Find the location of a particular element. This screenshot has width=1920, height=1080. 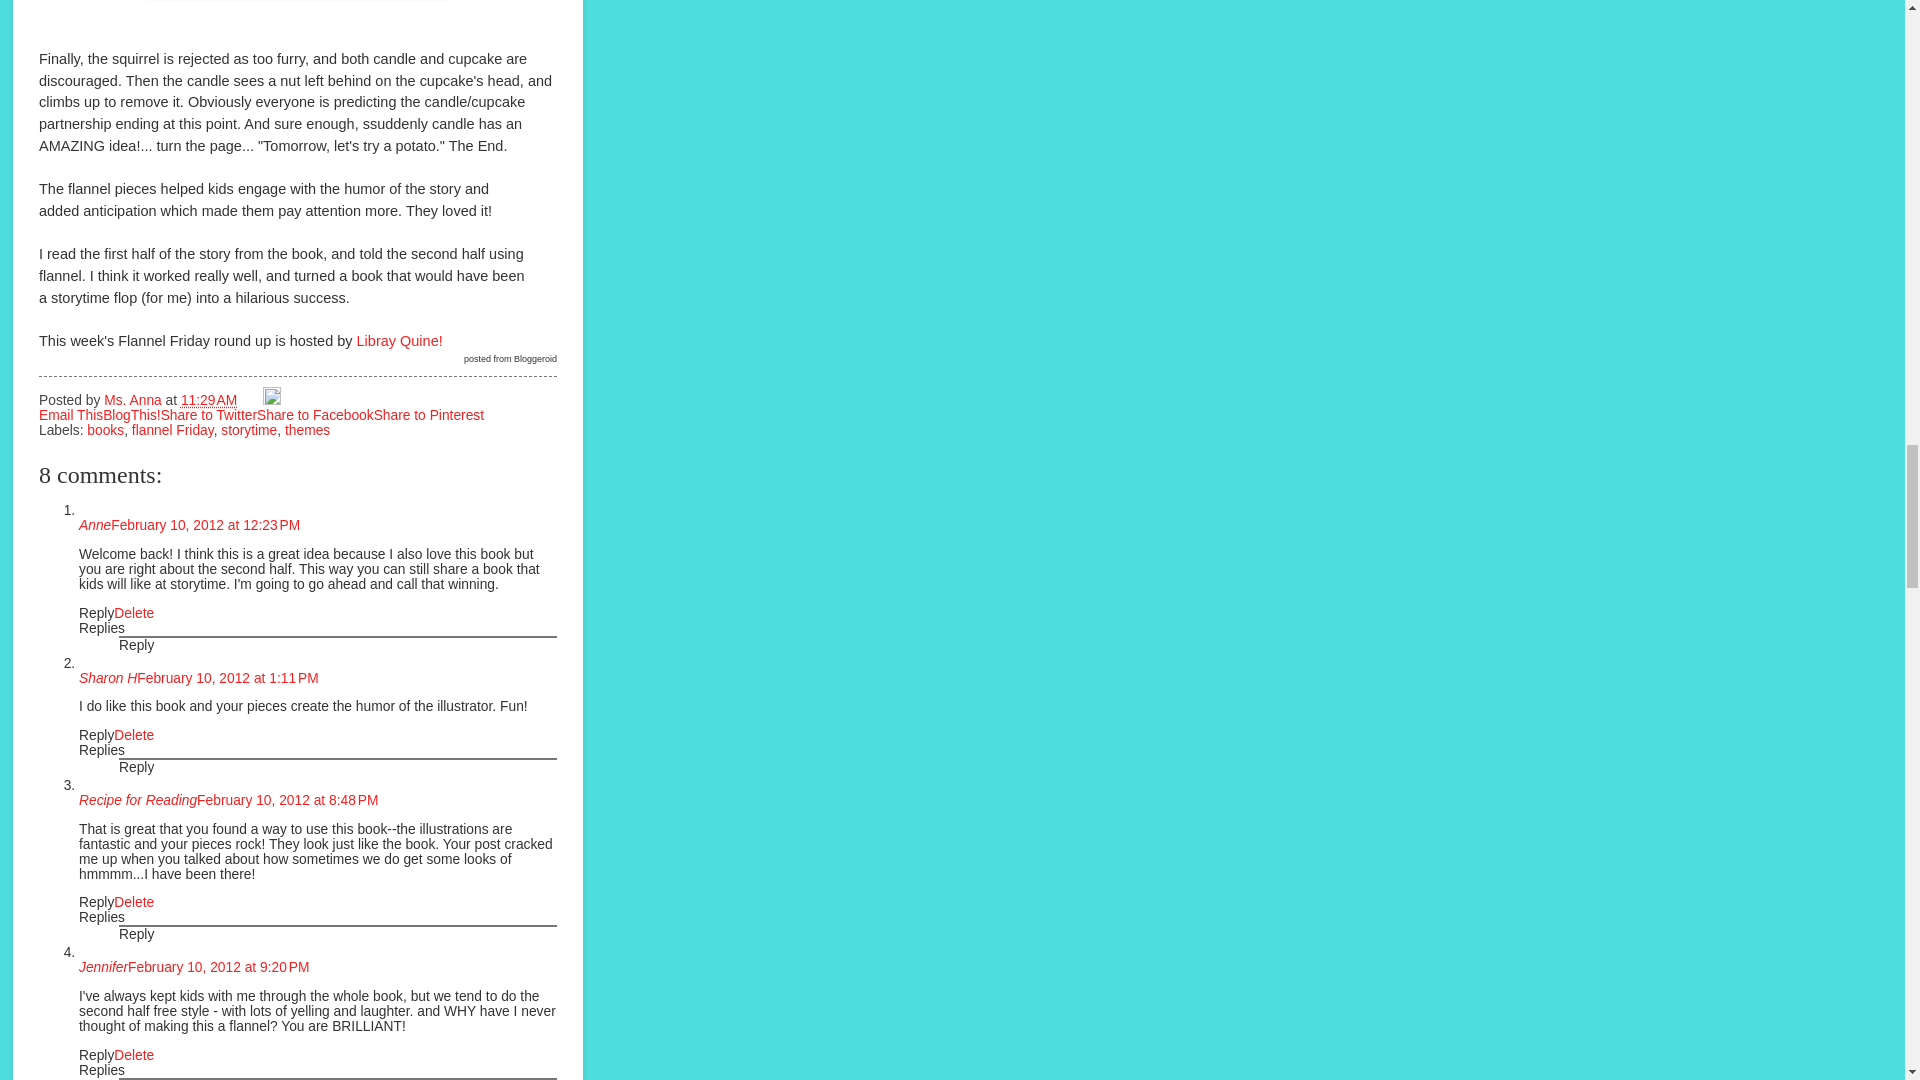

Share to Pinterest is located at coordinates (428, 416).